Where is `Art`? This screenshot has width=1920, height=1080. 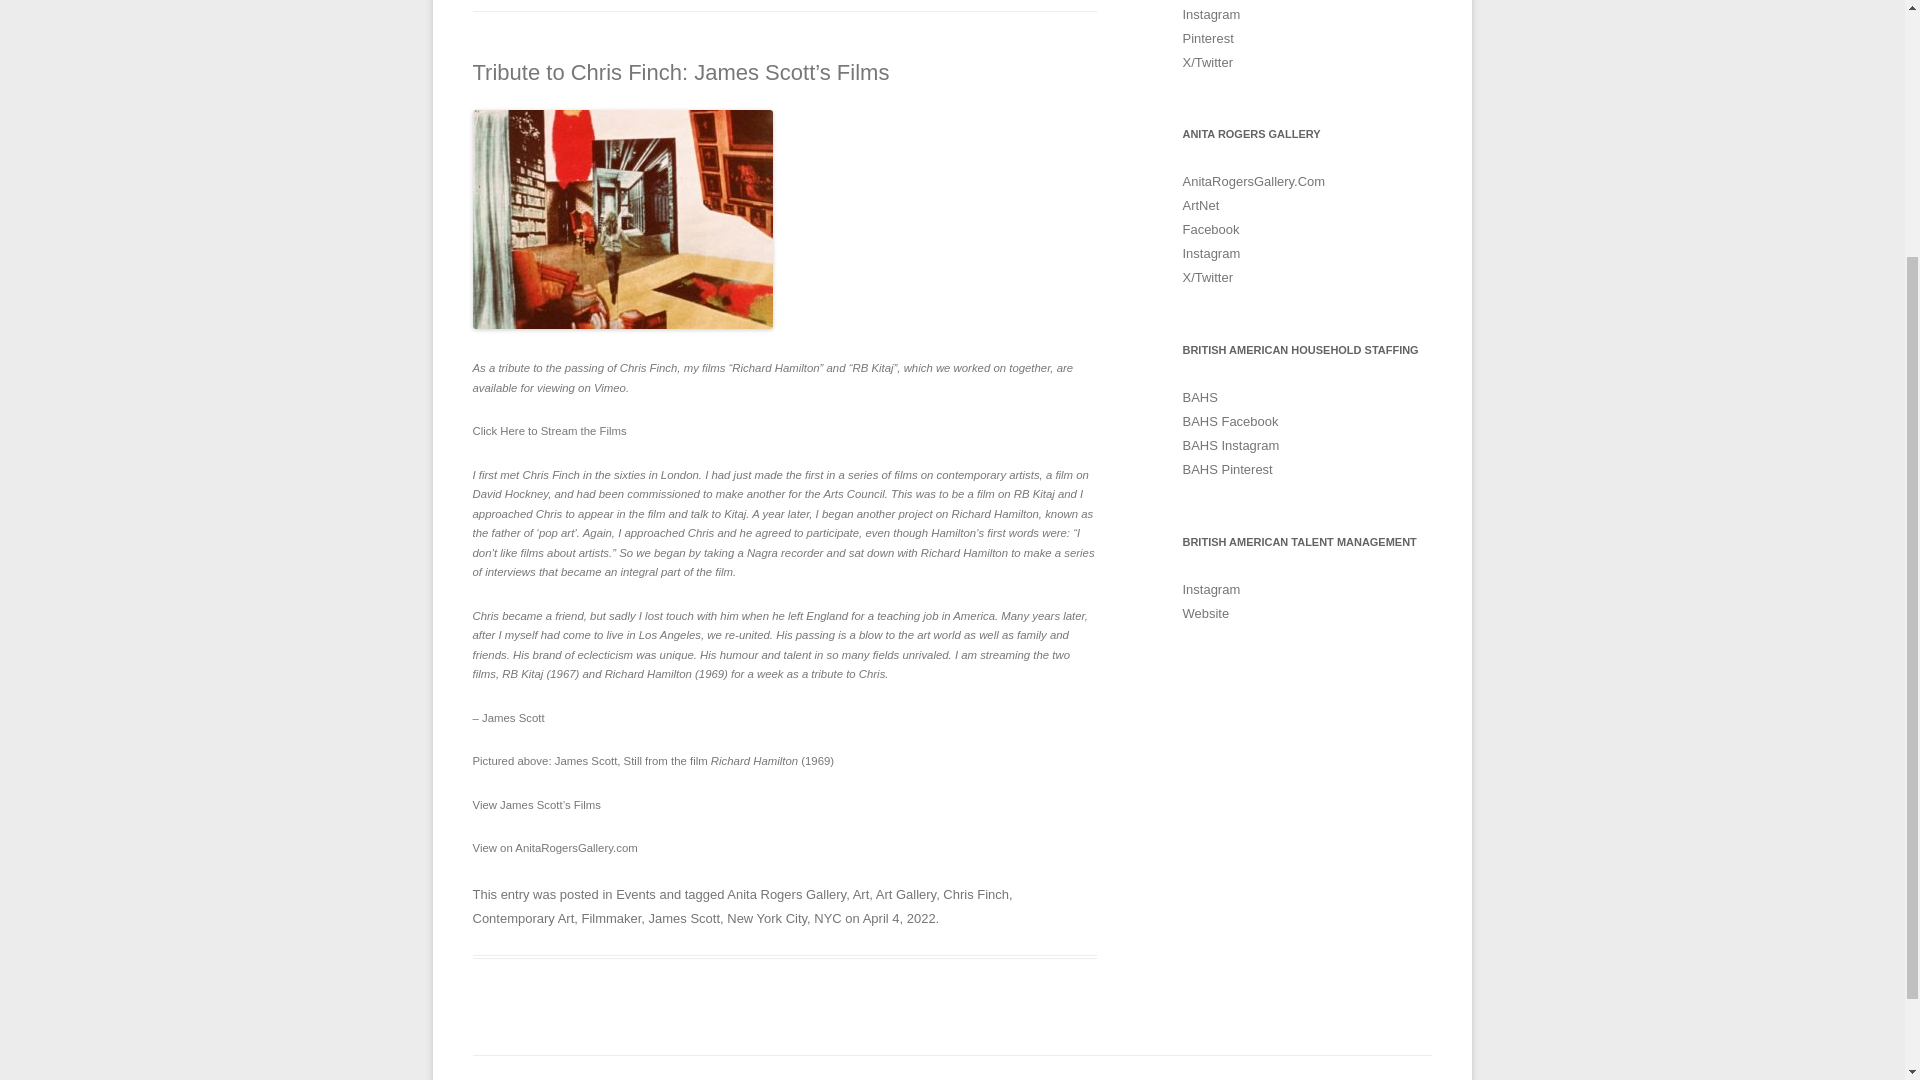 Art is located at coordinates (860, 894).